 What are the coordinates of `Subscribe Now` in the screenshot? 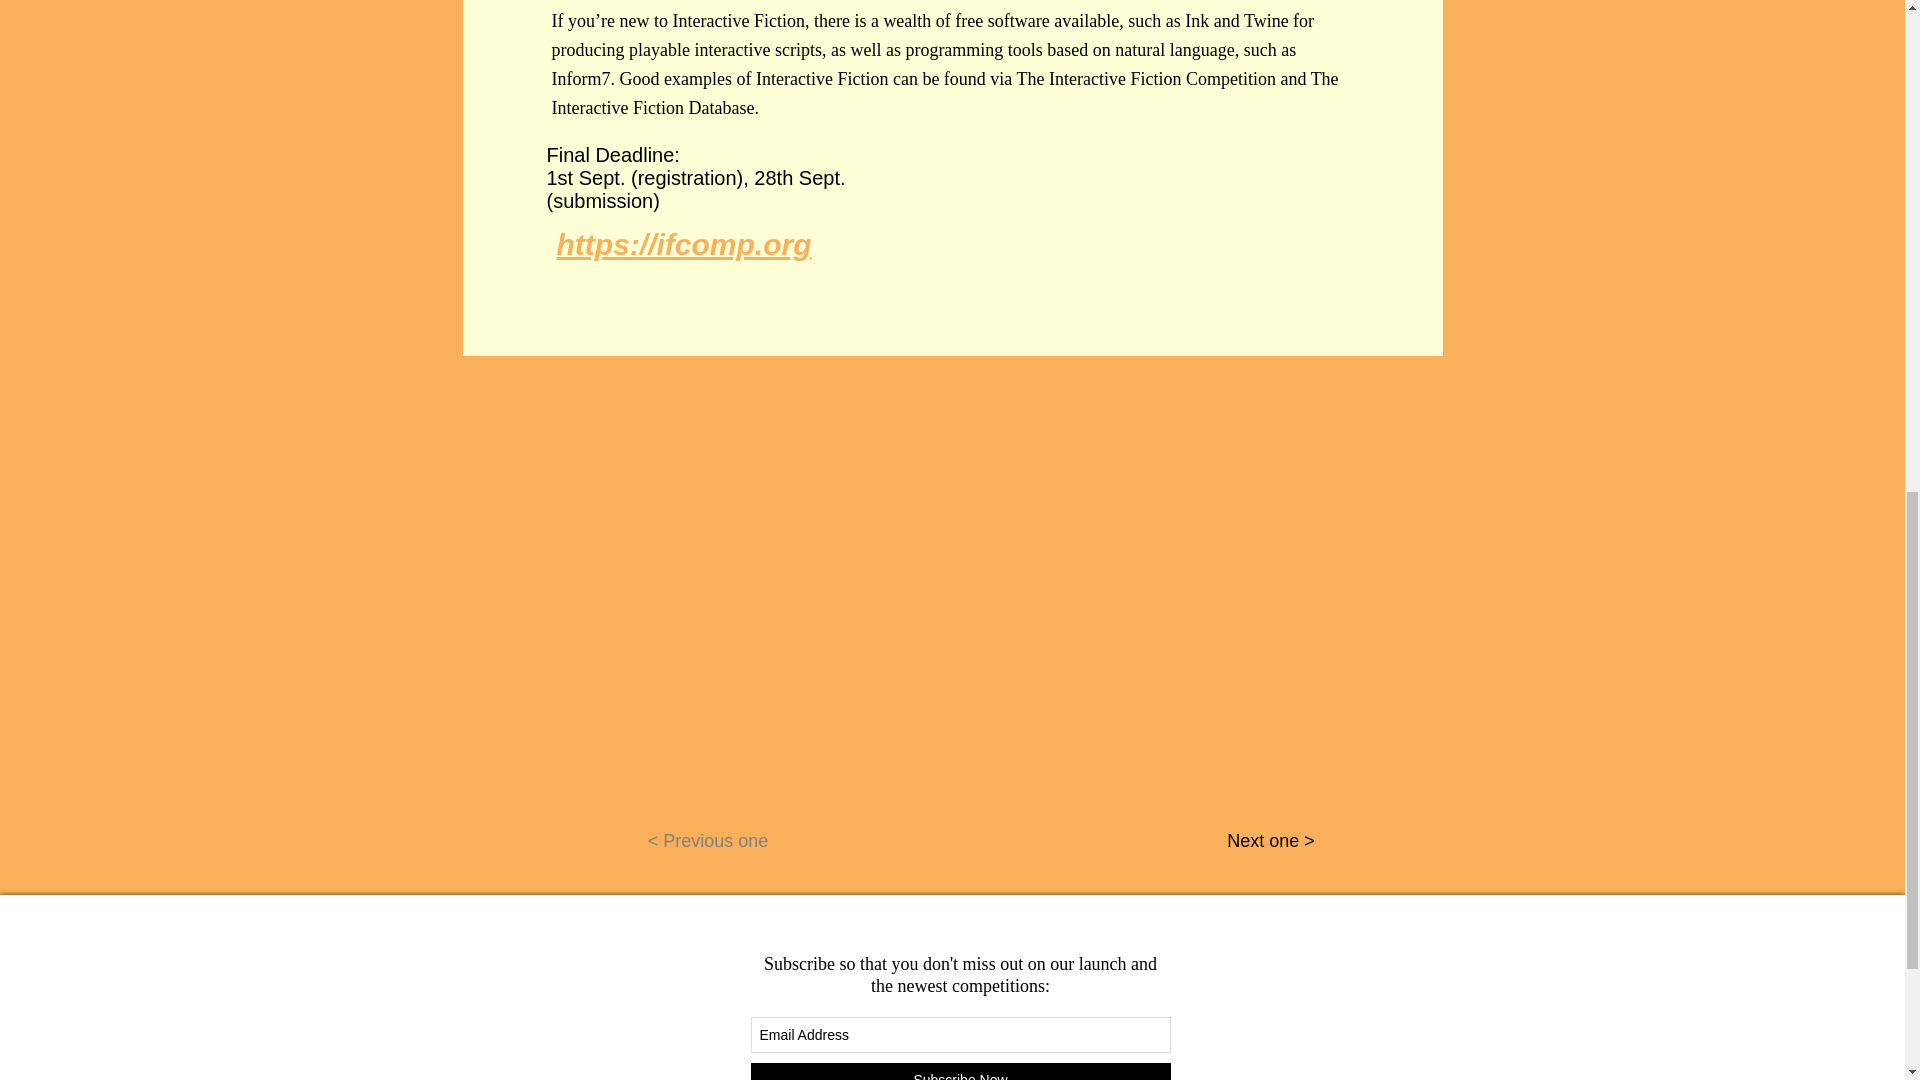 It's located at (960, 1071).